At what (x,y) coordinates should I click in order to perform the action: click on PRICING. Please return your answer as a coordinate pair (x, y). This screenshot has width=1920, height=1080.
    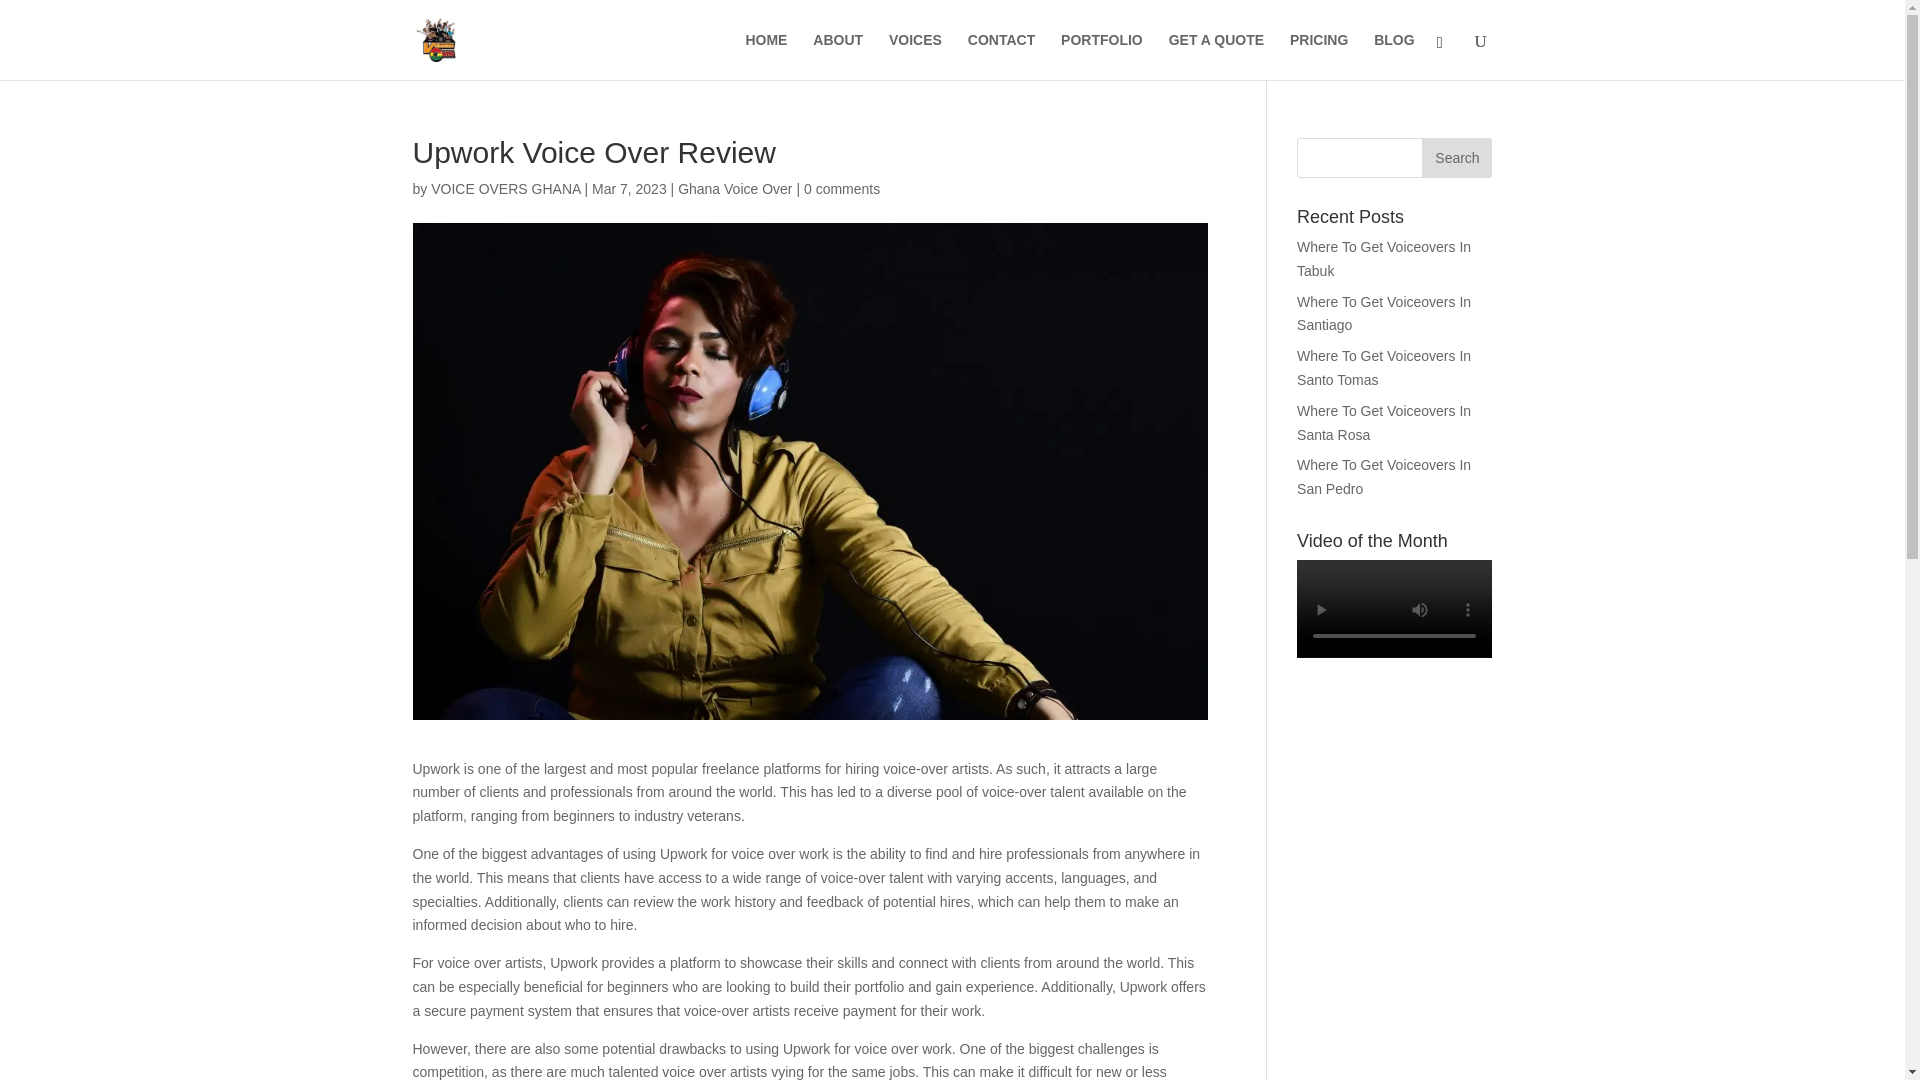
    Looking at the image, I should click on (1318, 56).